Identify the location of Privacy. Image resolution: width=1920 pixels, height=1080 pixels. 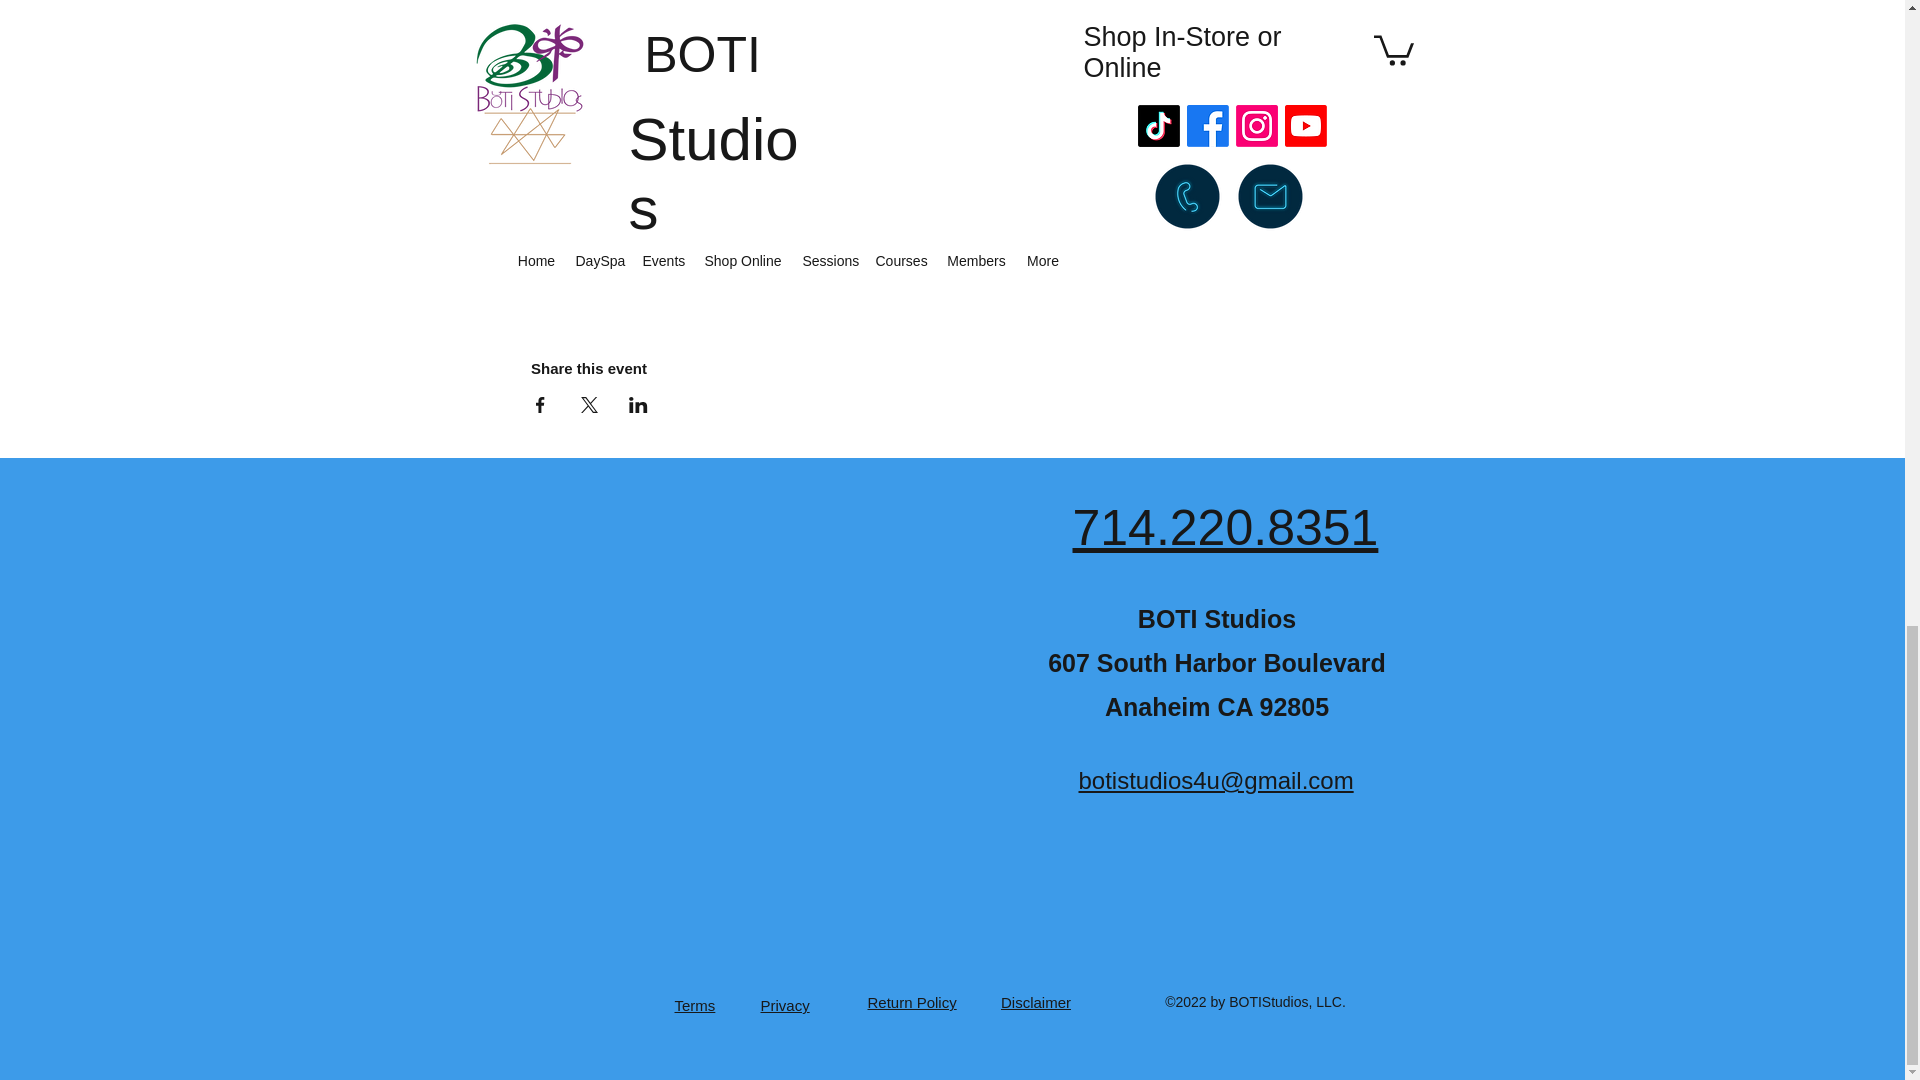
(784, 1005).